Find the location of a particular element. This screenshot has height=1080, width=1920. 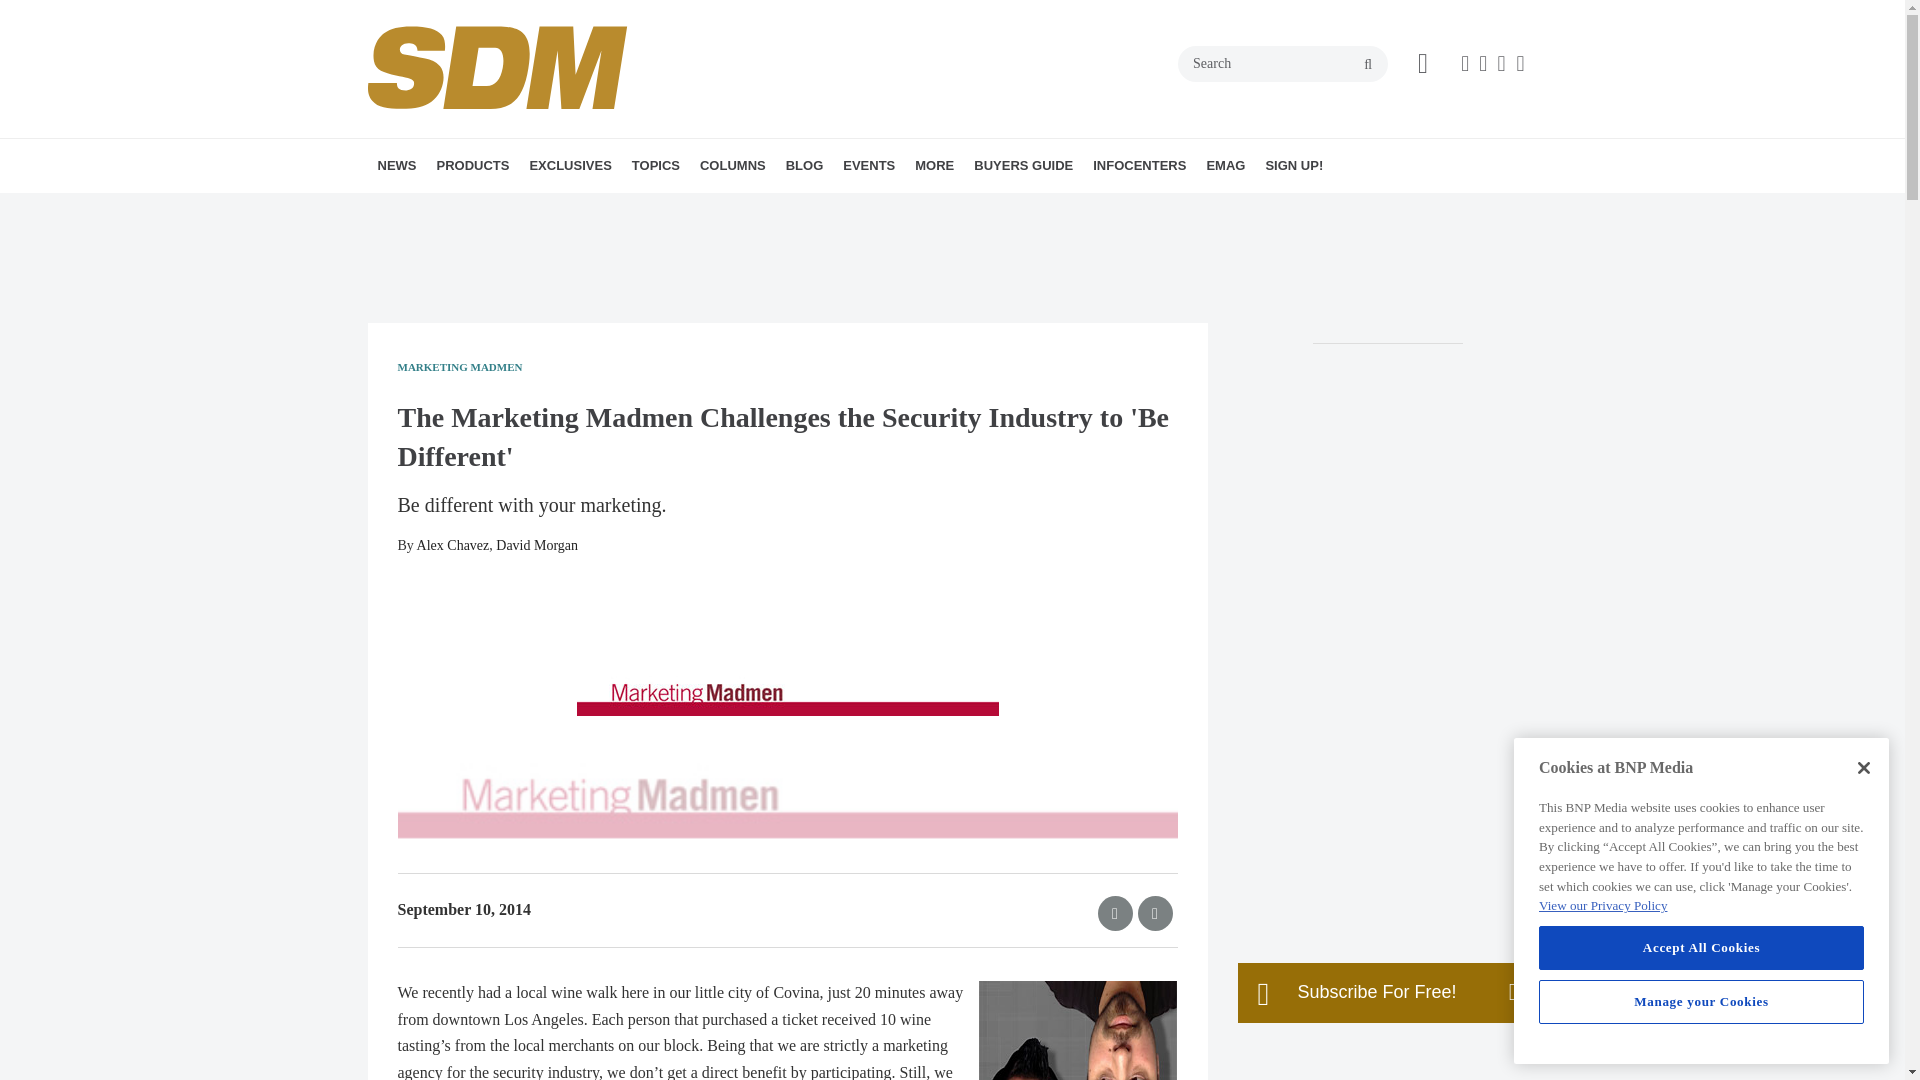

NEWS is located at coordinates (397, 166).